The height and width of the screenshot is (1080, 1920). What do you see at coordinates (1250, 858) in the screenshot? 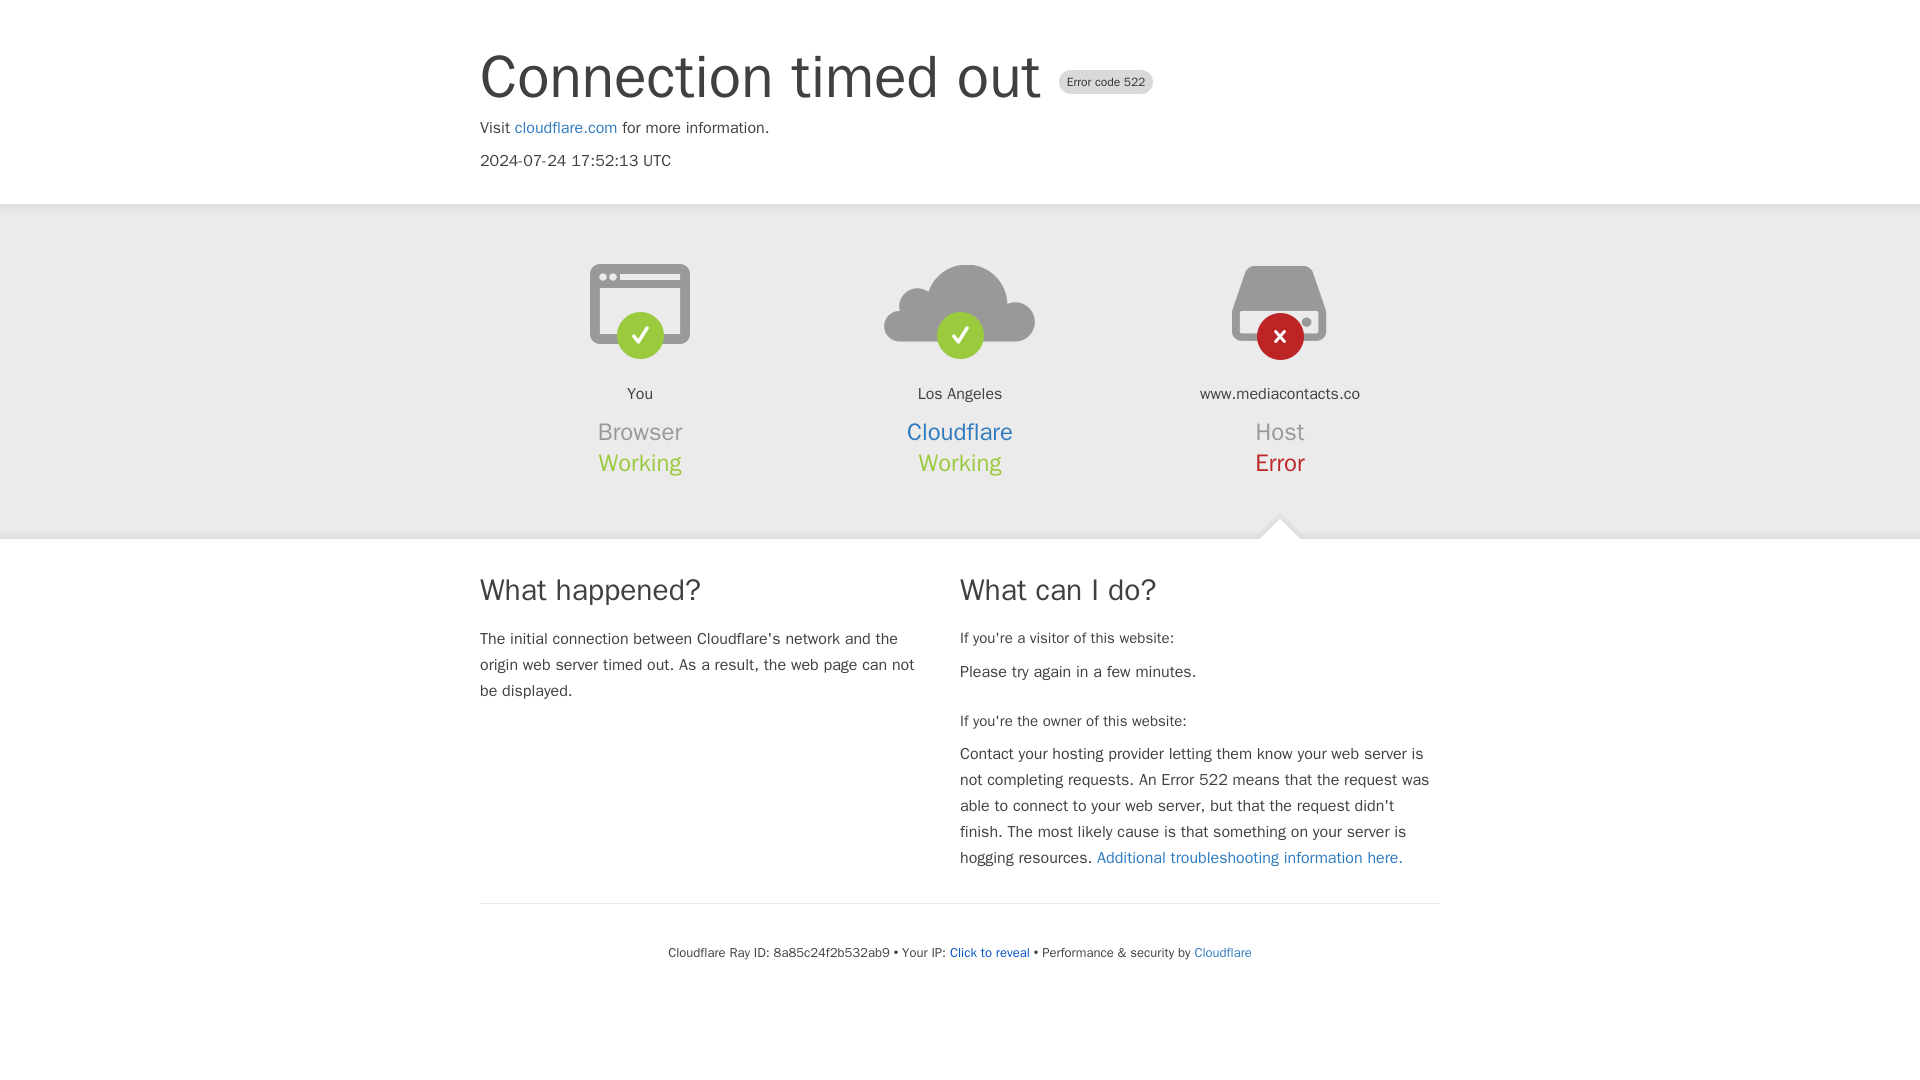
I see `Additional troubleshooting information here.` at bounding box center [1250, 858].